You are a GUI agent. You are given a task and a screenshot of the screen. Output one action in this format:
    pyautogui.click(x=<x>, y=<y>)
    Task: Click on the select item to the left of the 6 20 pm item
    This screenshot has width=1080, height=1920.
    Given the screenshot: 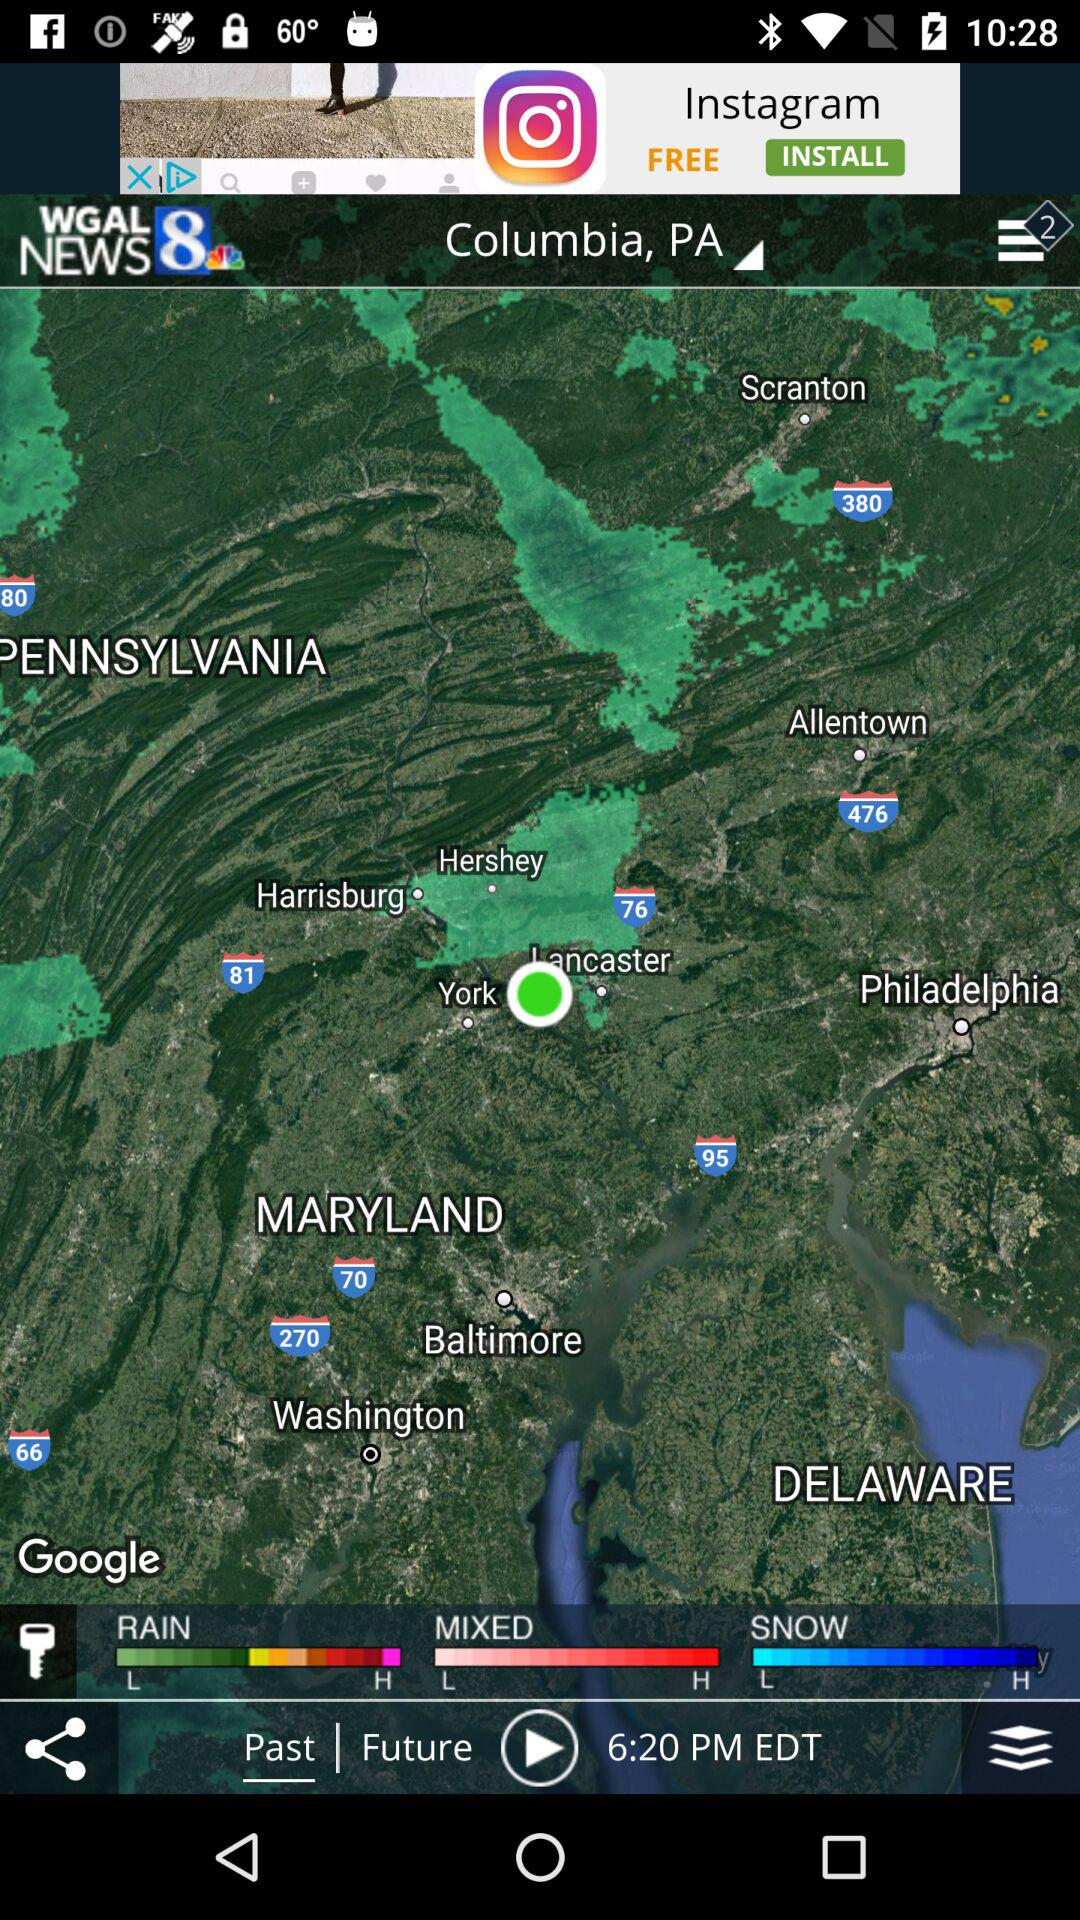 What is the action you would take?
    pyautogui.click(x=539, y=1747)
    